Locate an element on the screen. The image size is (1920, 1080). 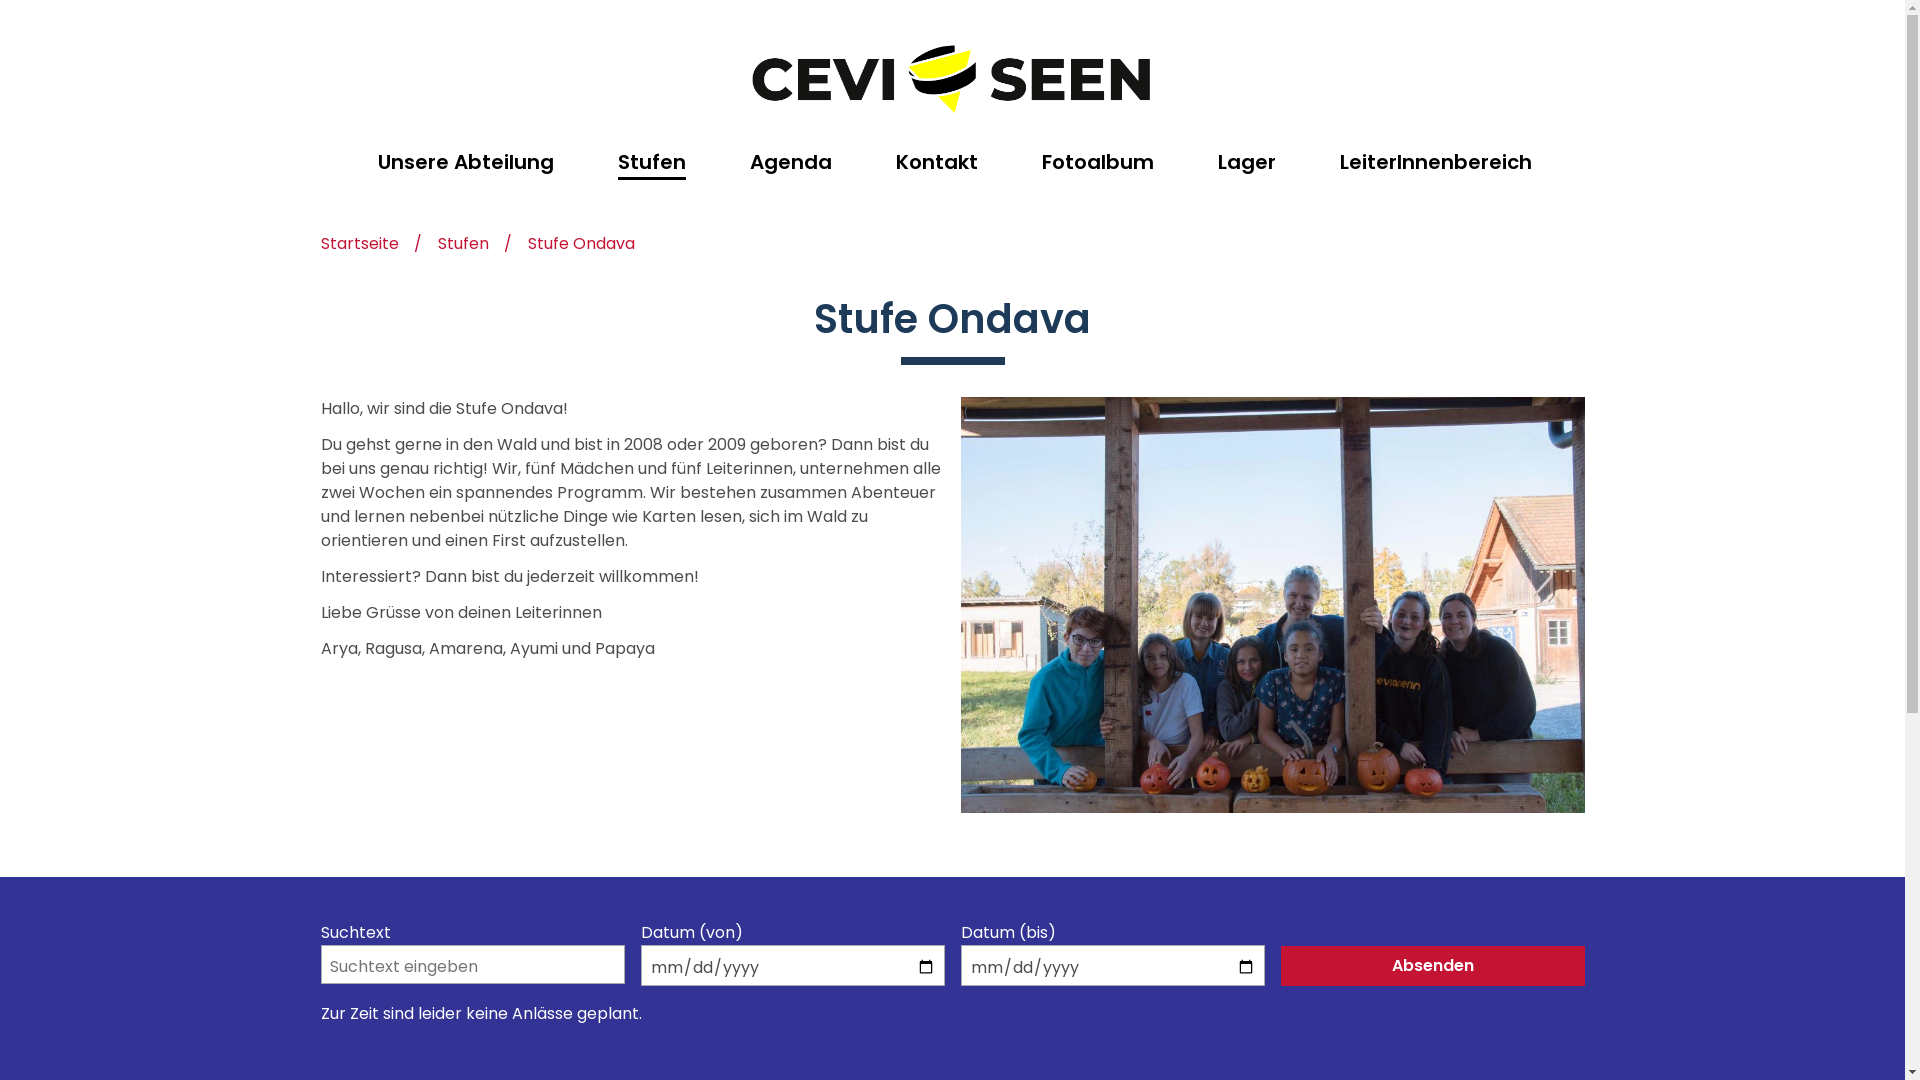
Kontakt is located at coordinates (937, 162).